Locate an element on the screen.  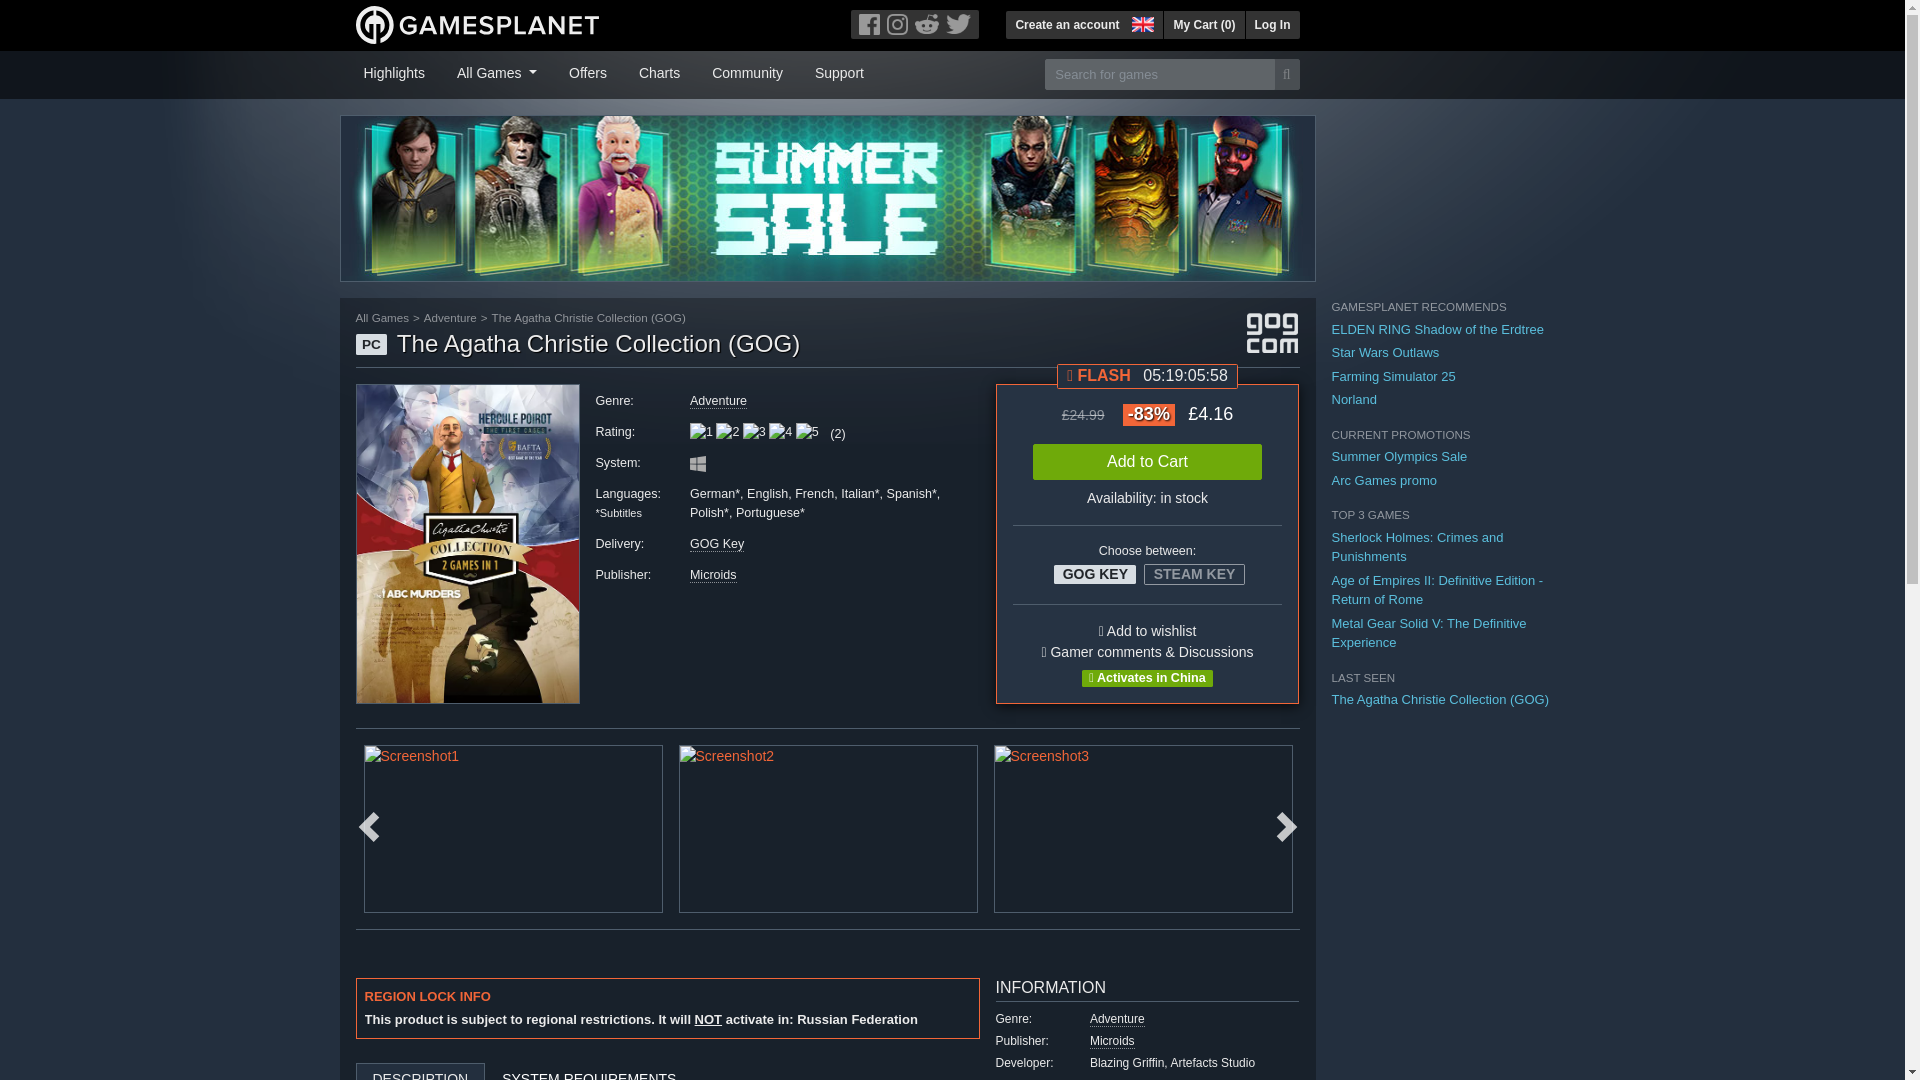
Create an account is located at coordinates (1067, 24).